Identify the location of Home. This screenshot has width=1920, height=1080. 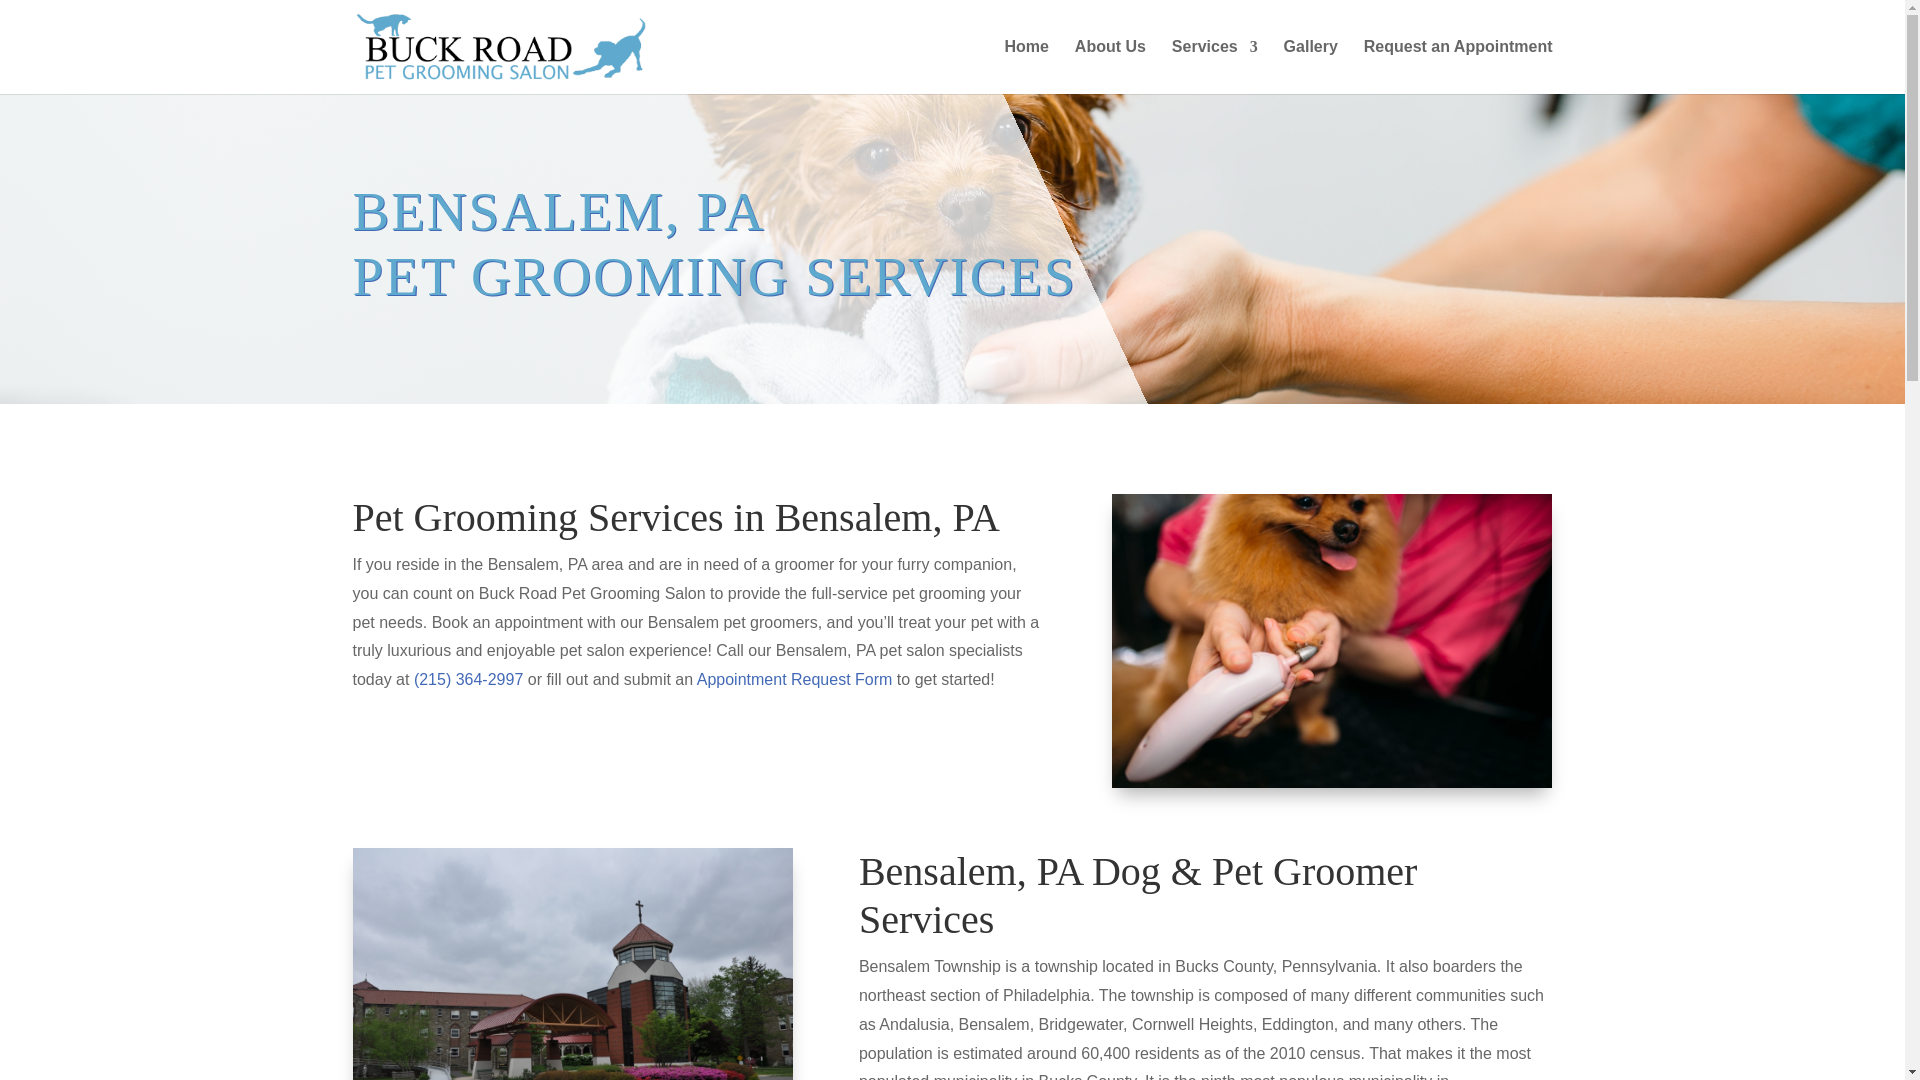
(1026, 66).